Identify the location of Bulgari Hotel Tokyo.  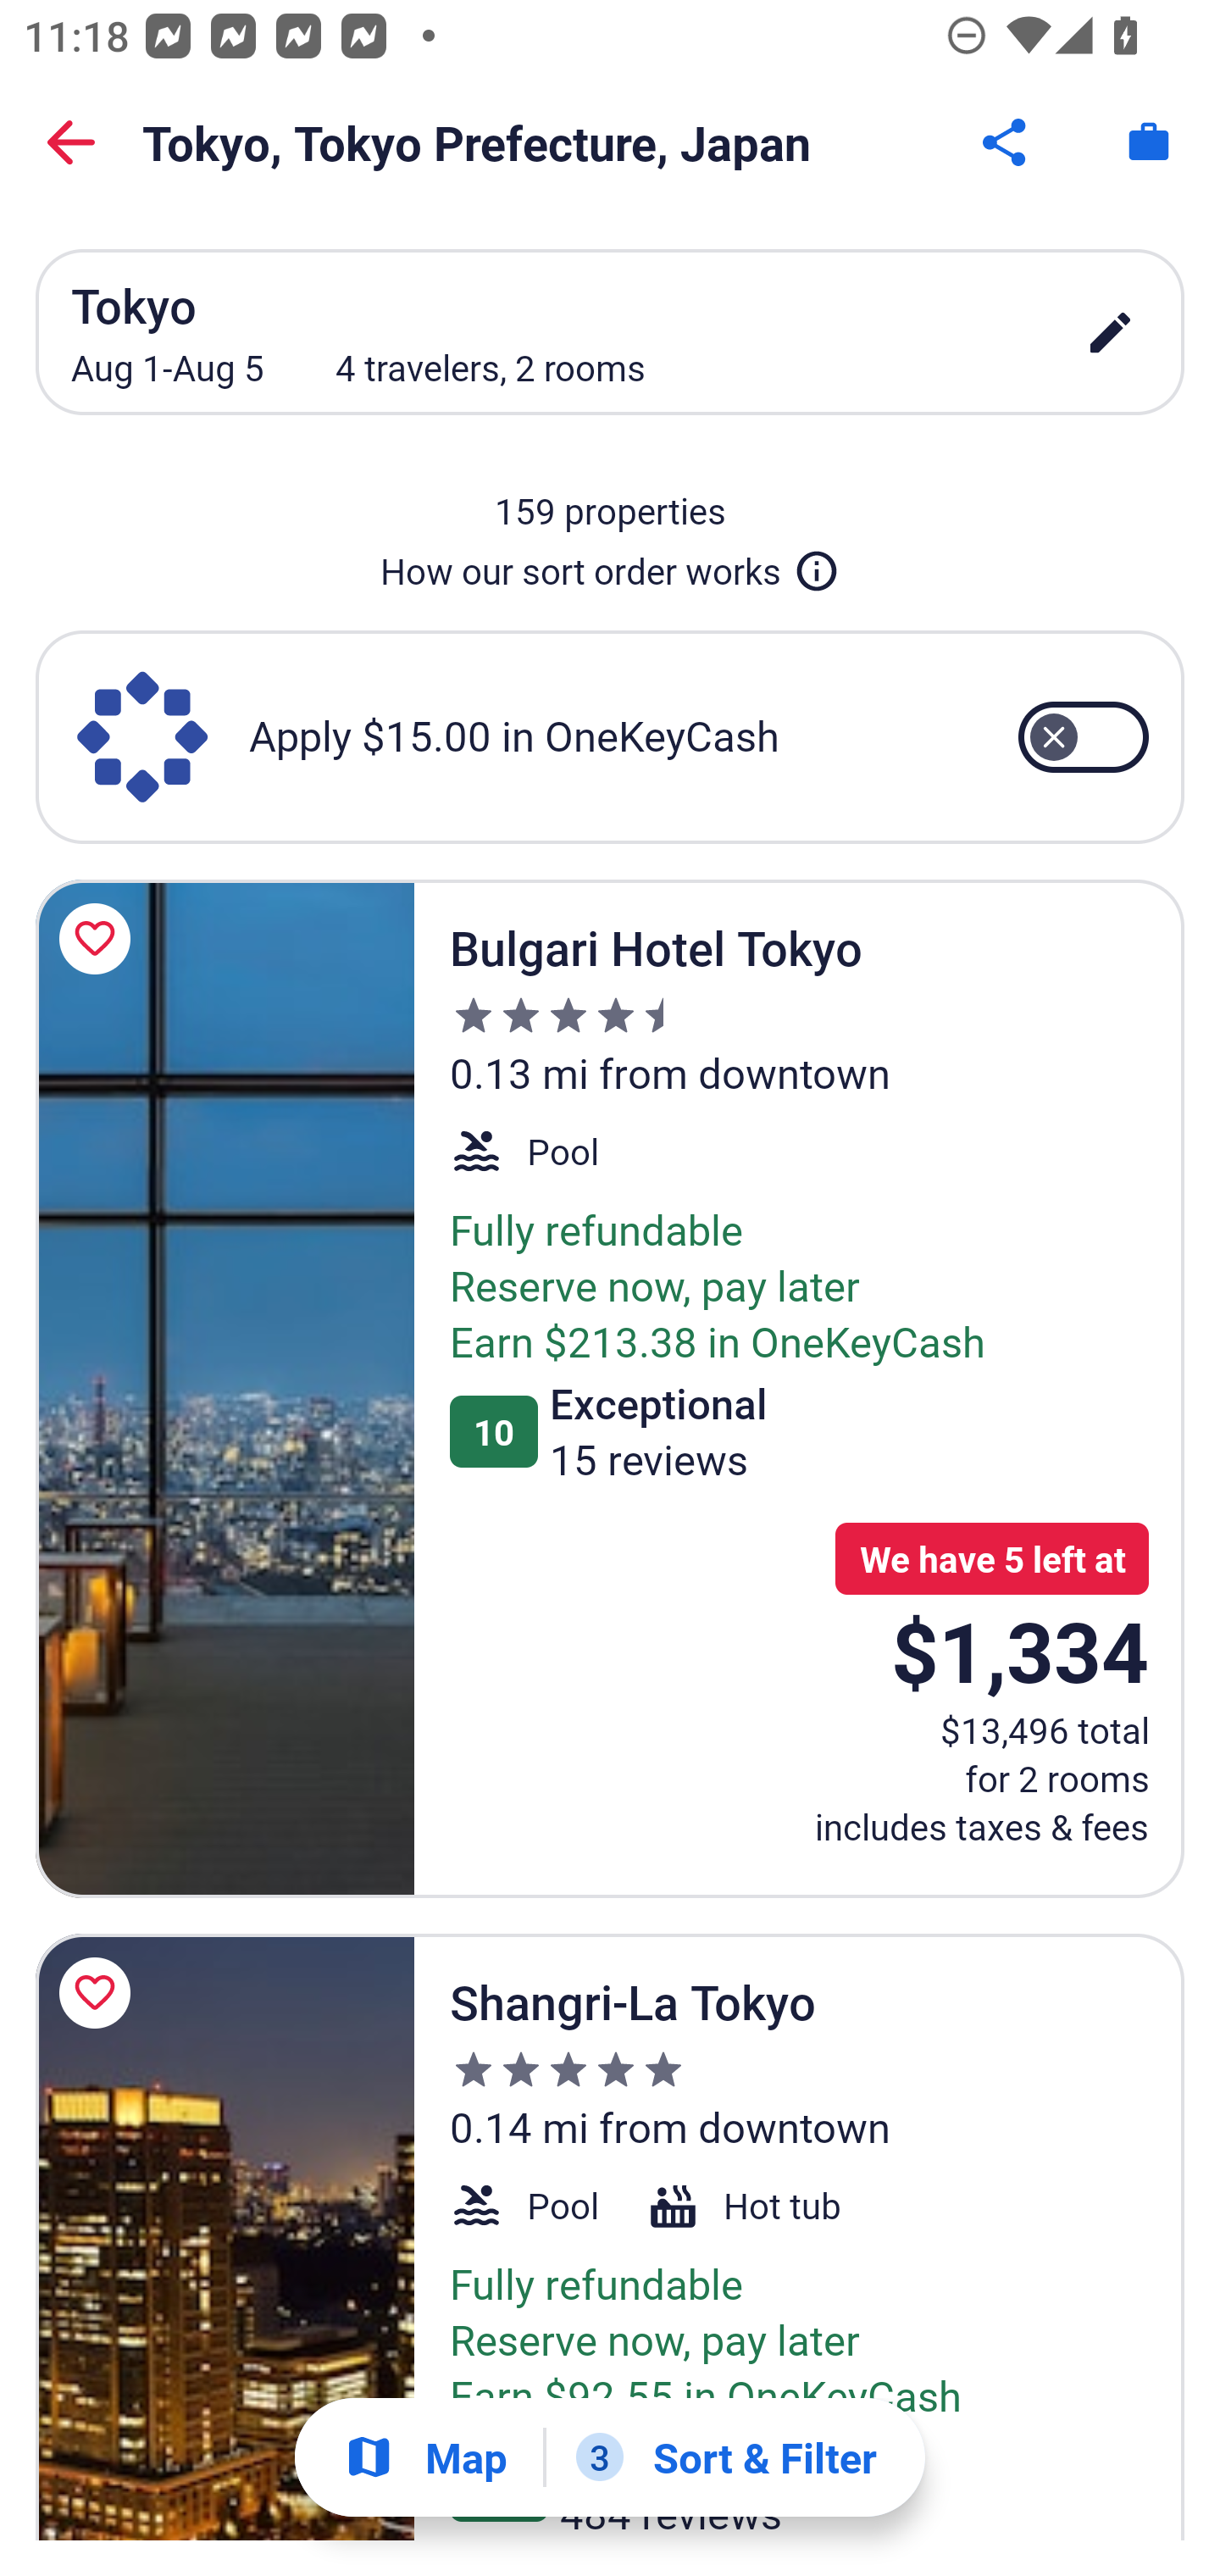
(225, 1388).